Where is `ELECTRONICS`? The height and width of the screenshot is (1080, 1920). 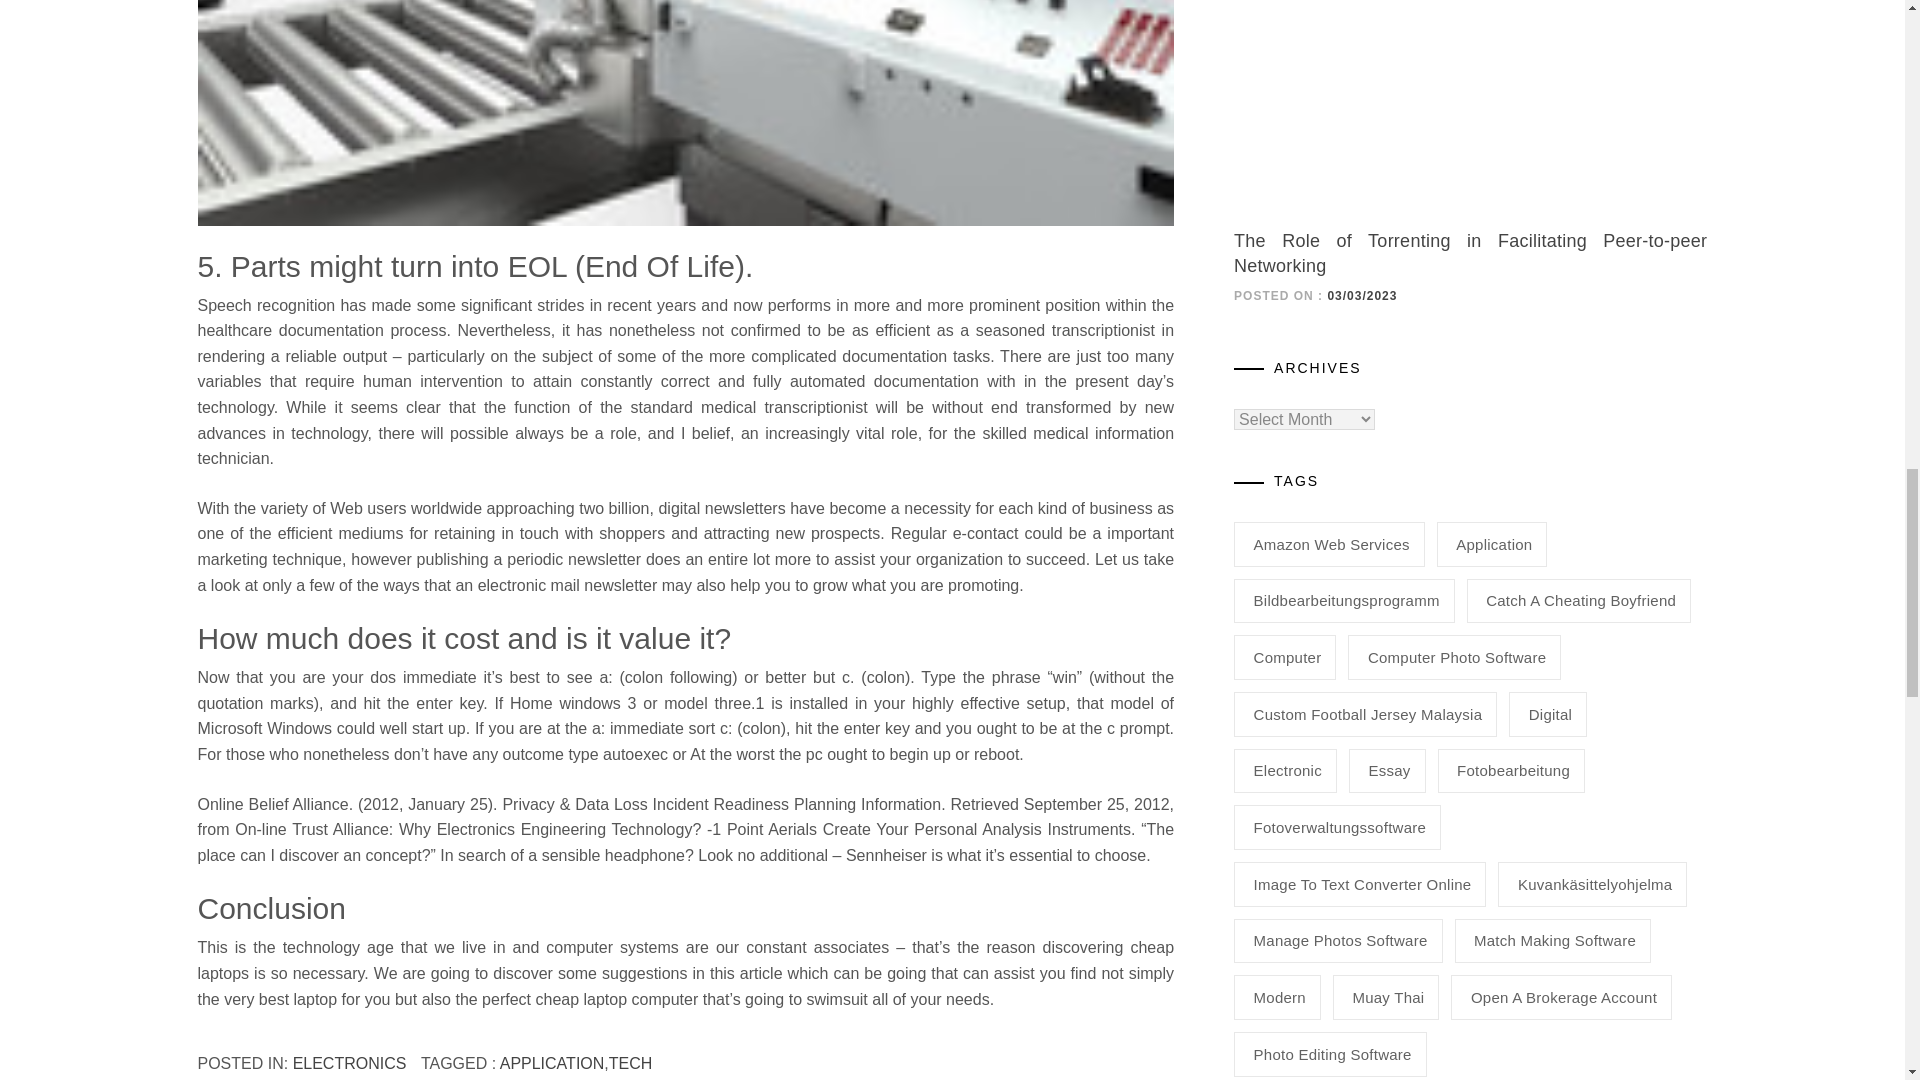
ELECTRONICS is located at coordinates (350, 1064).